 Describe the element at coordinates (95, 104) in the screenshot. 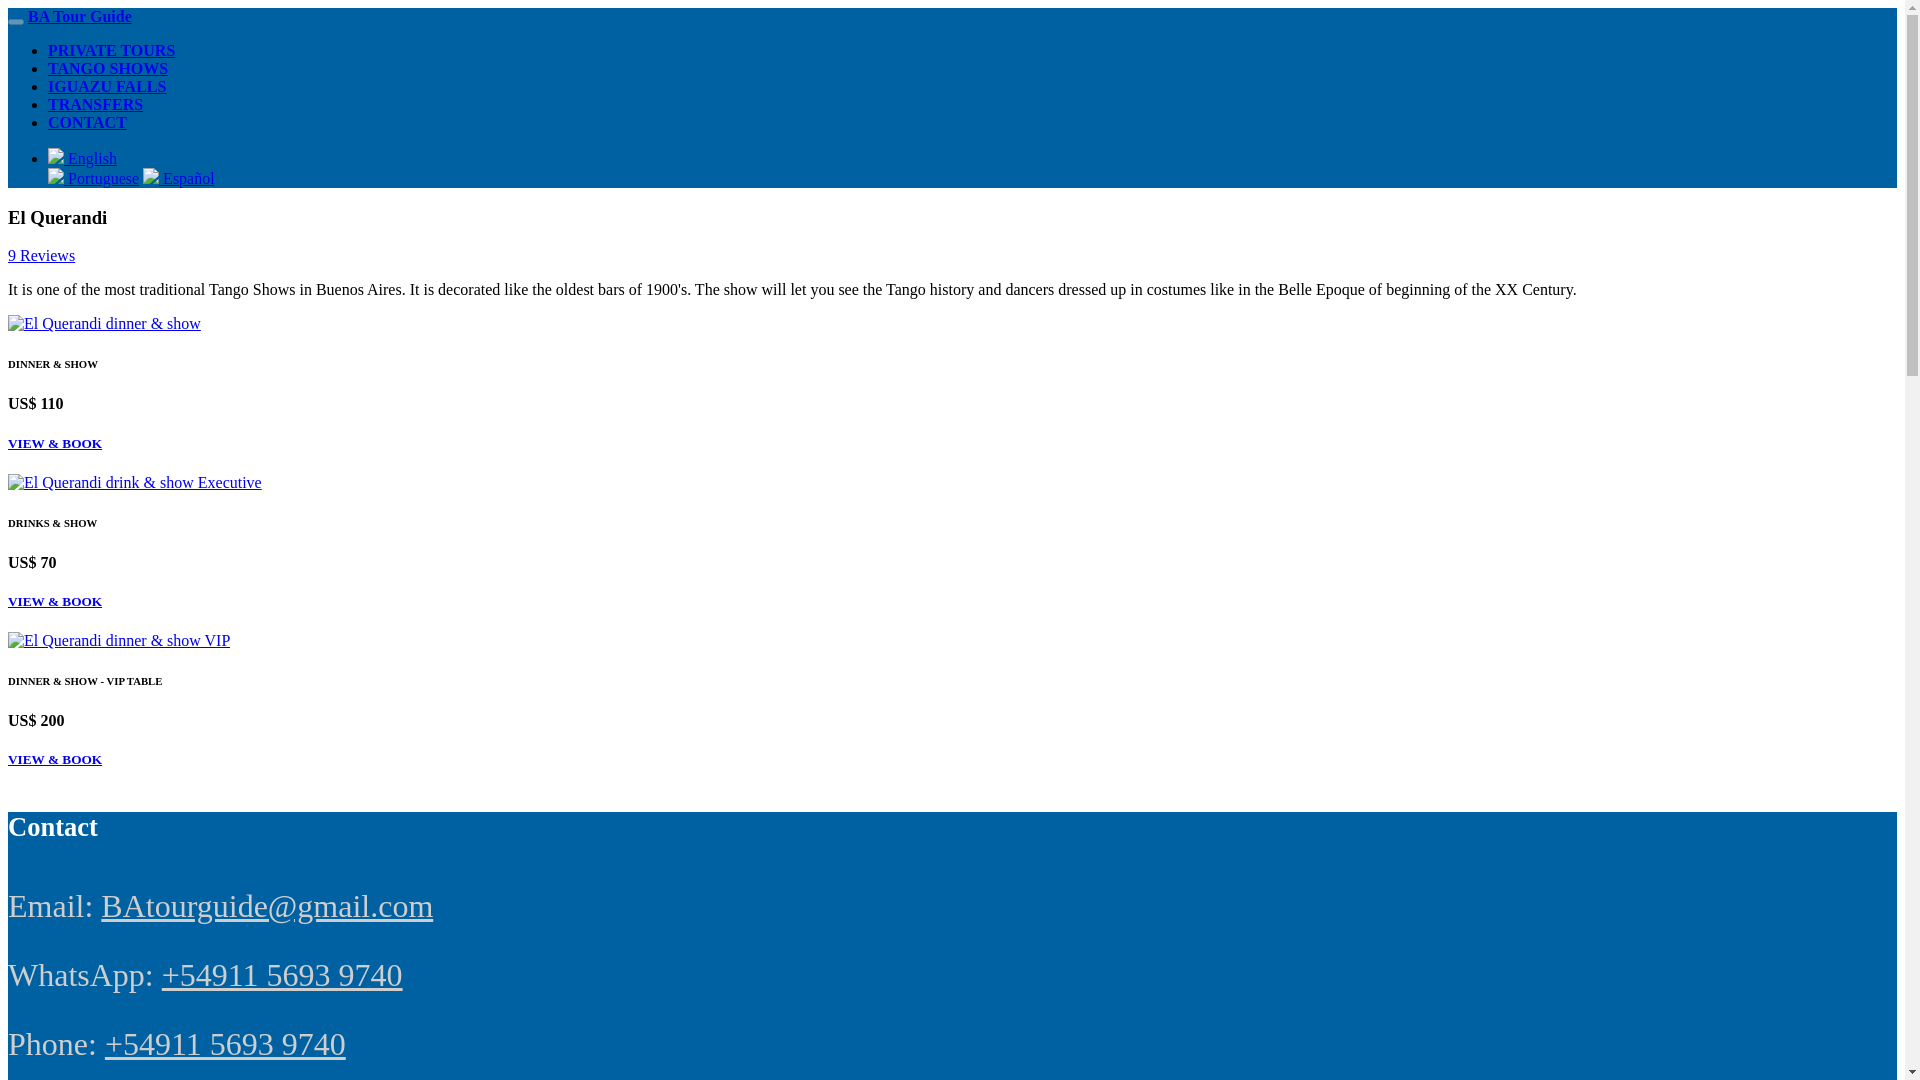

I see `TRANSFERS` at that location.